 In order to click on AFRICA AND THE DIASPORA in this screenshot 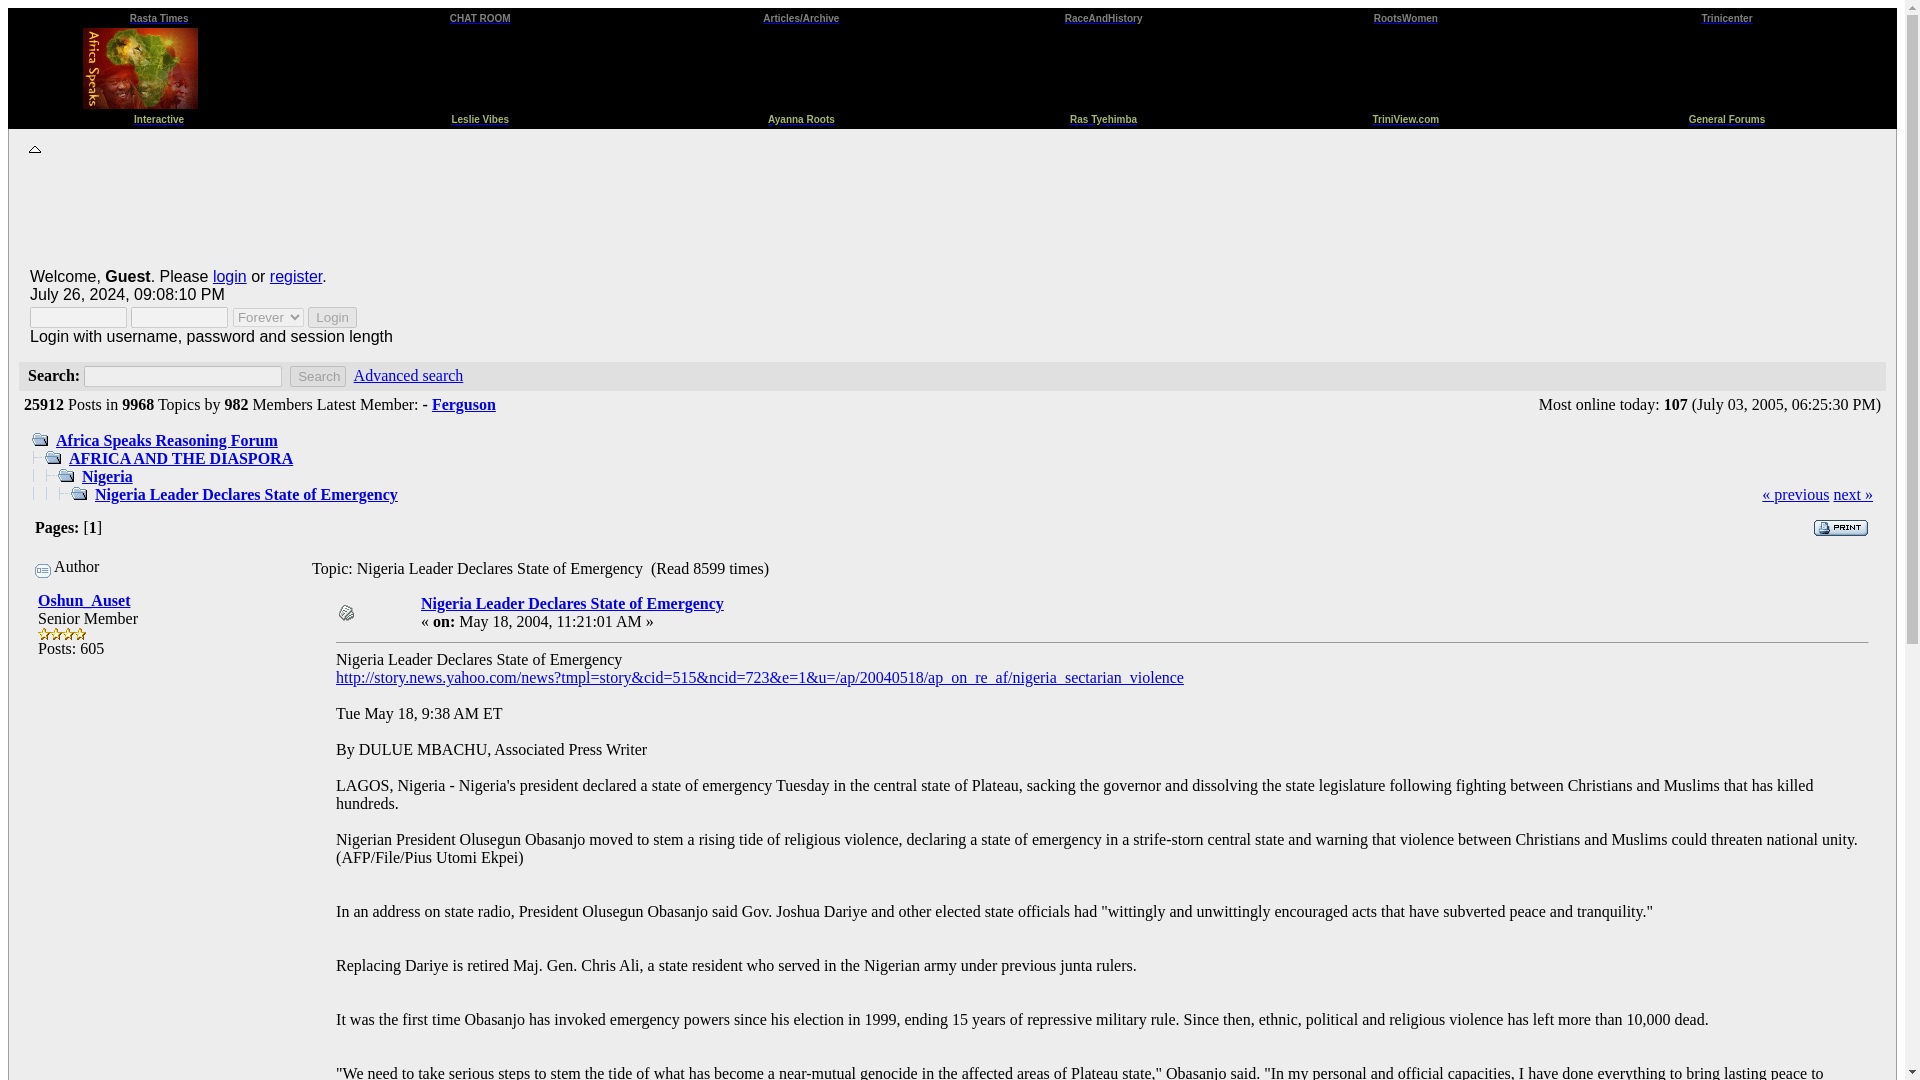, I will do `click(181, 458)`.